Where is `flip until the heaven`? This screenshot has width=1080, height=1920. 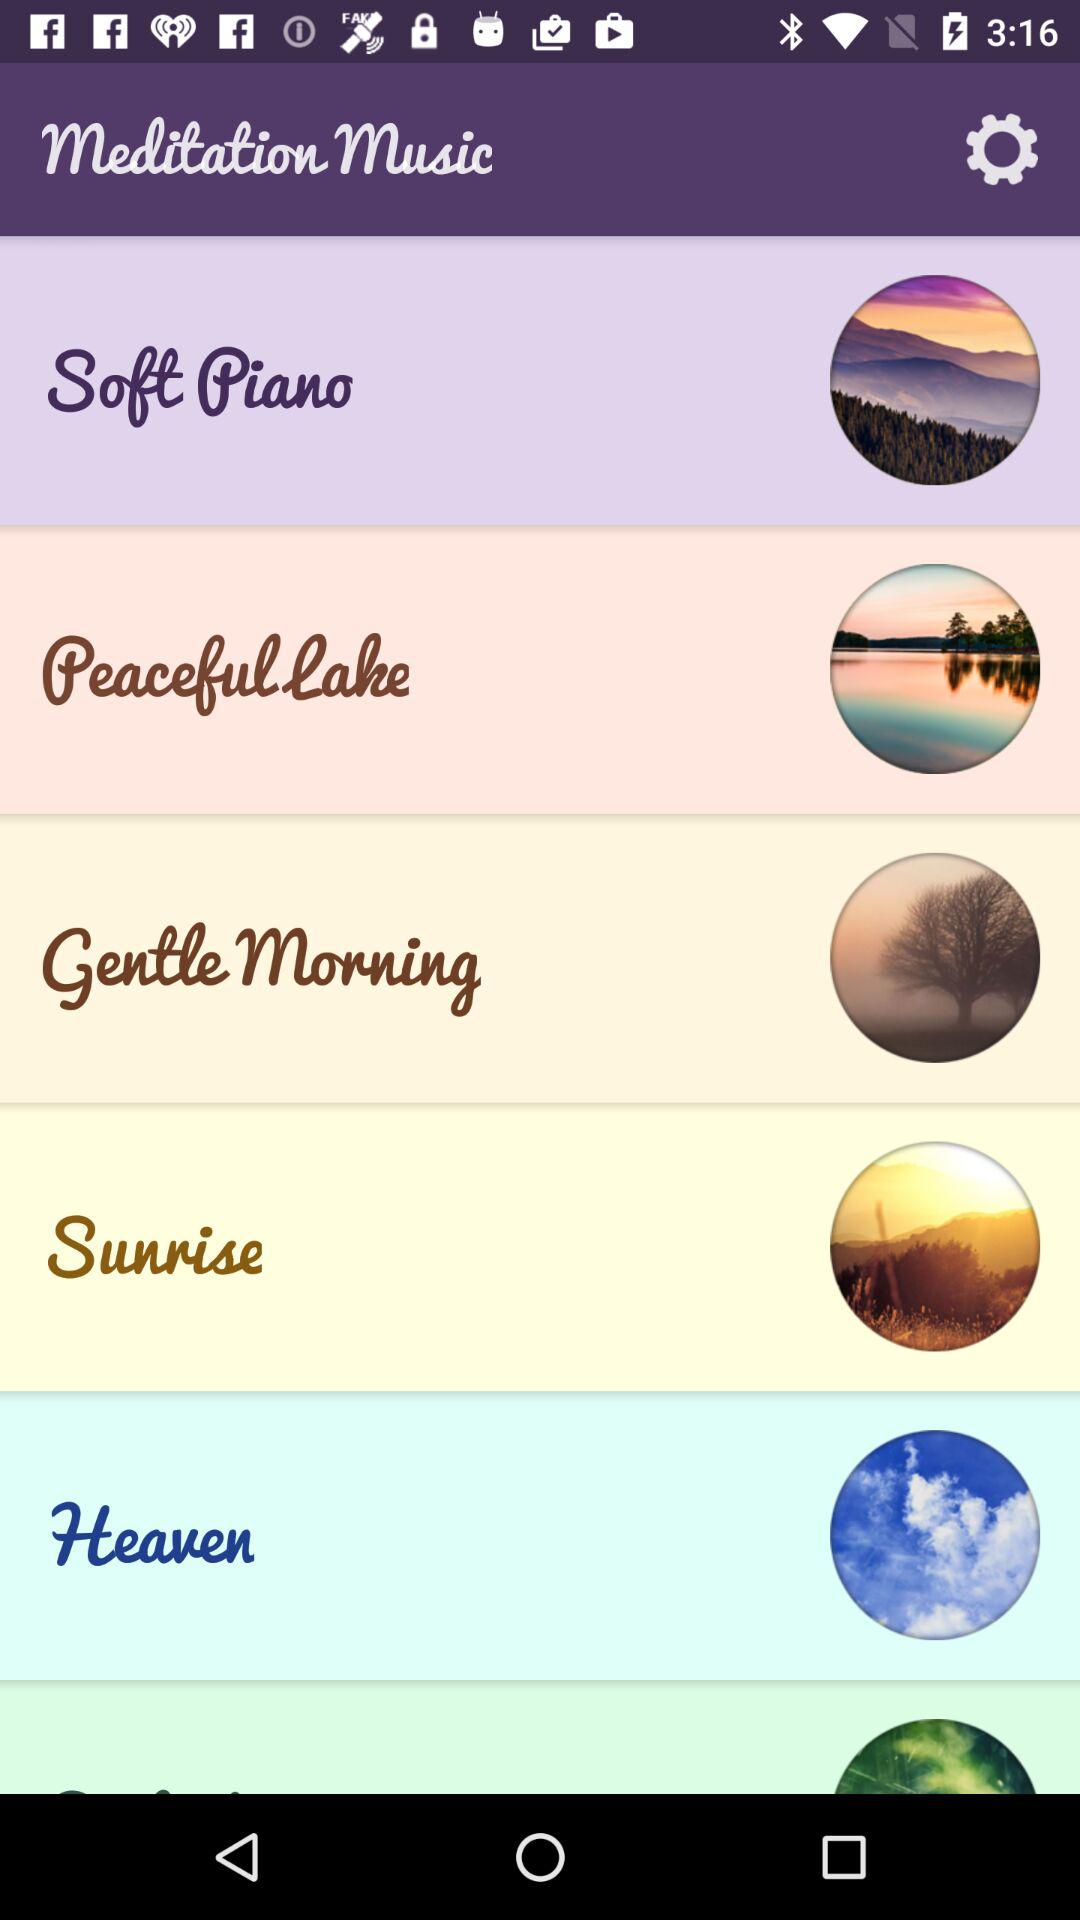
flip until the heaven is located at coordinates (146, 1535).